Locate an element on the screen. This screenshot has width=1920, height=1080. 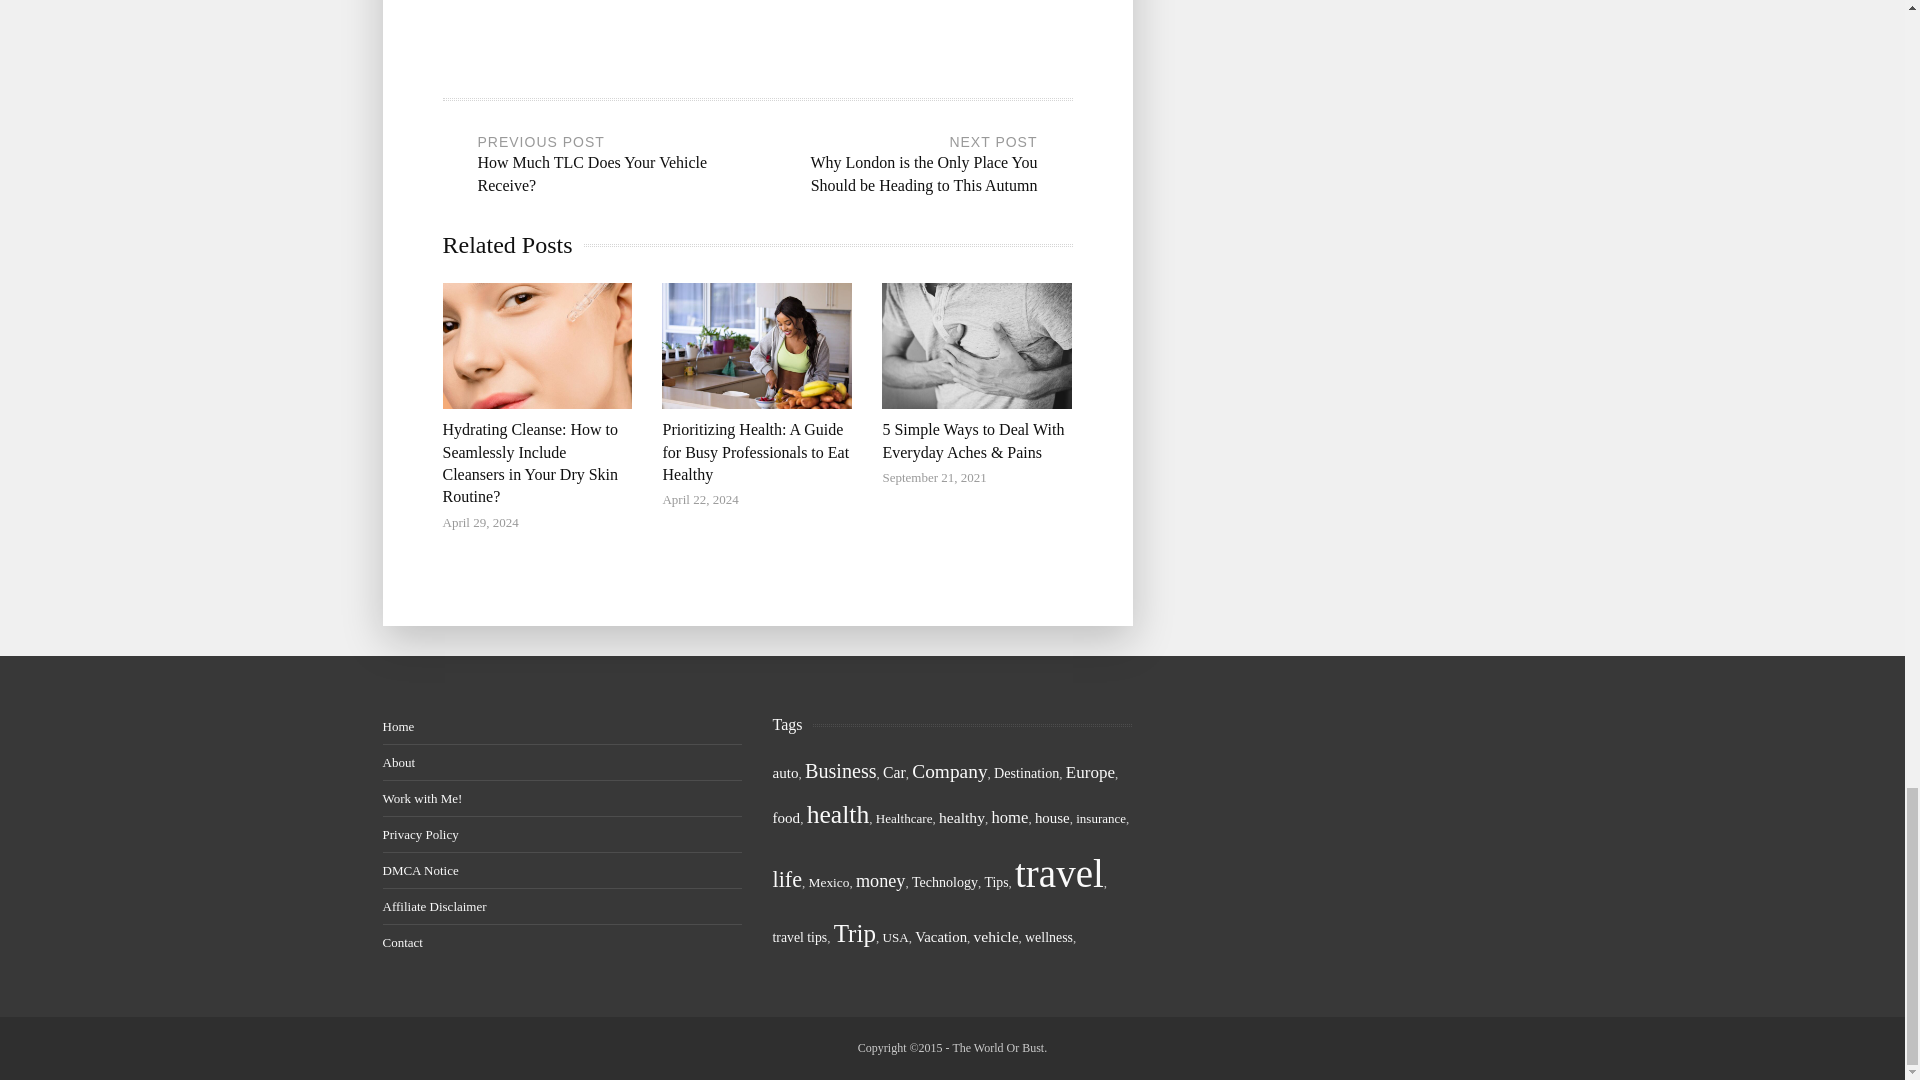
159 is located at coordinates (786, 880).